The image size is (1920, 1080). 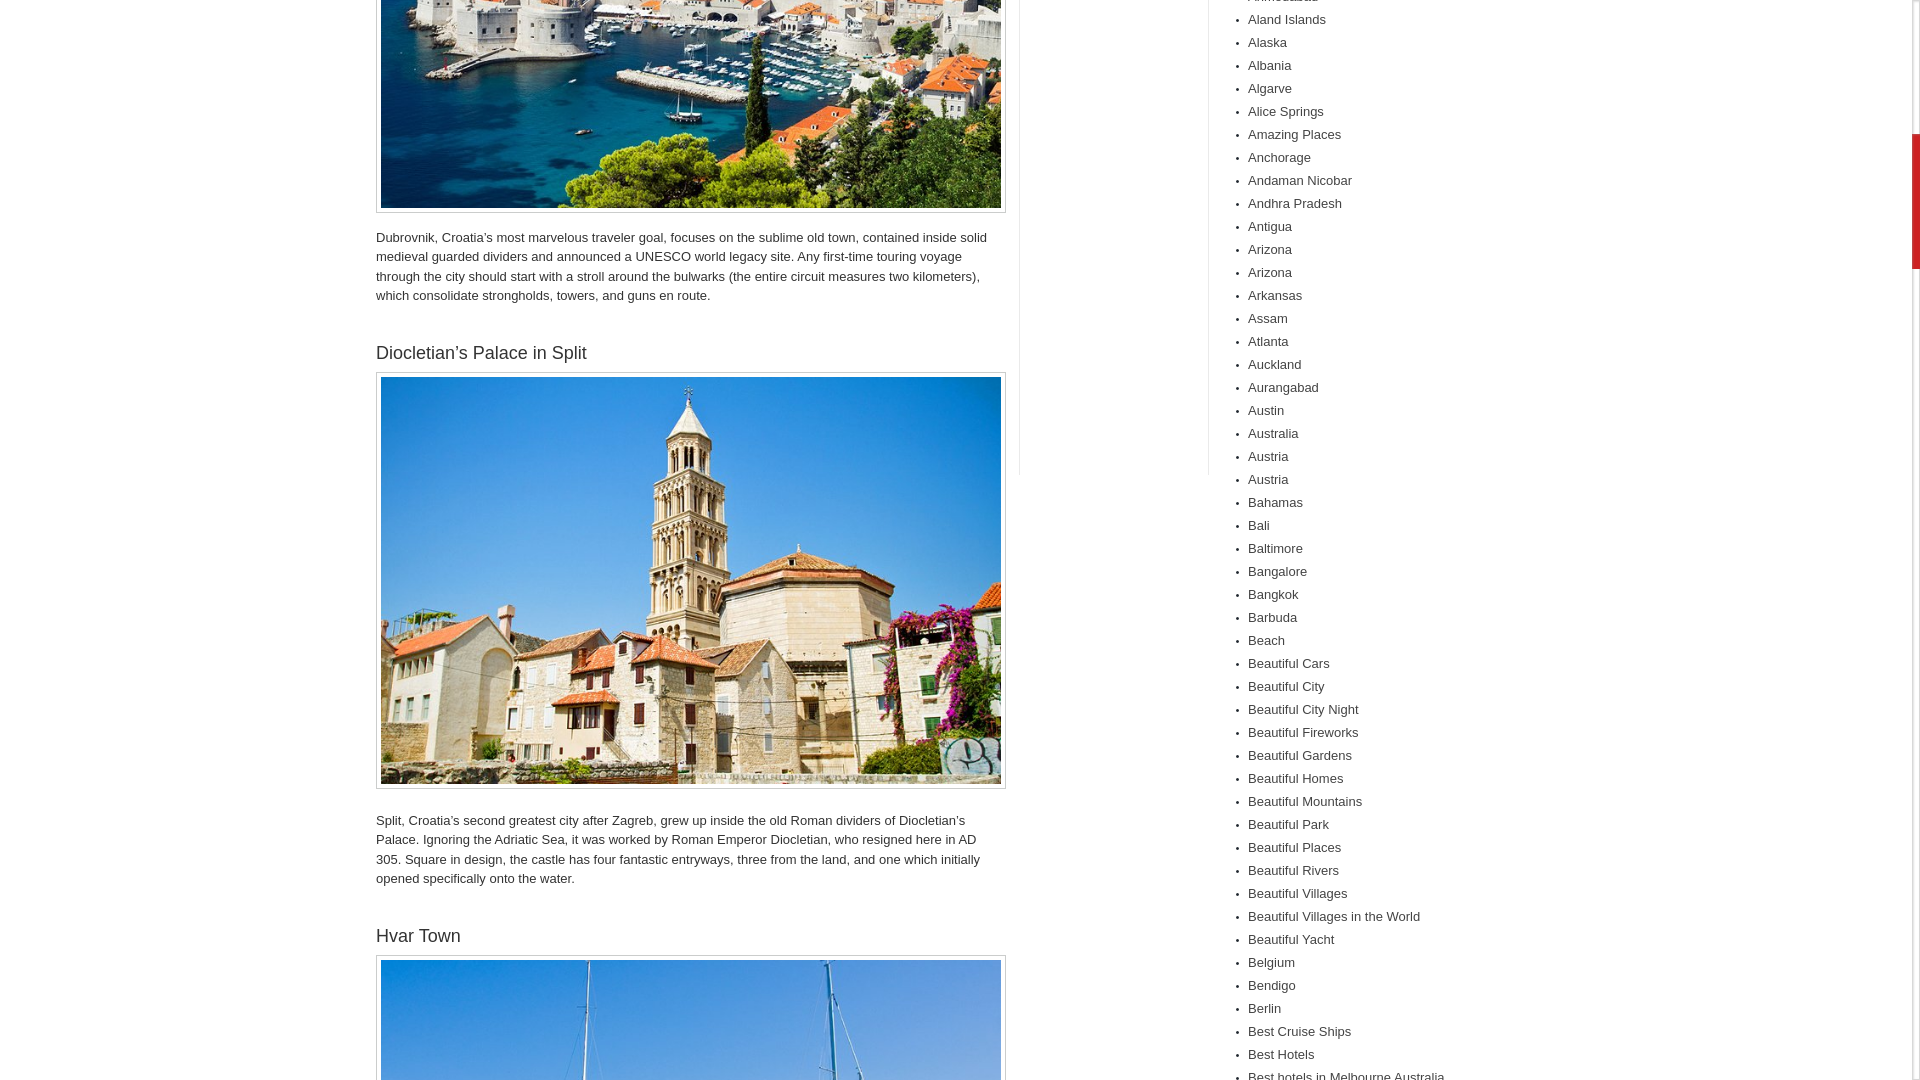 What do you see at coordinates (1286, 110) in the screenshot?
I see `Alice Springs` at bounding box center [1286, 110].